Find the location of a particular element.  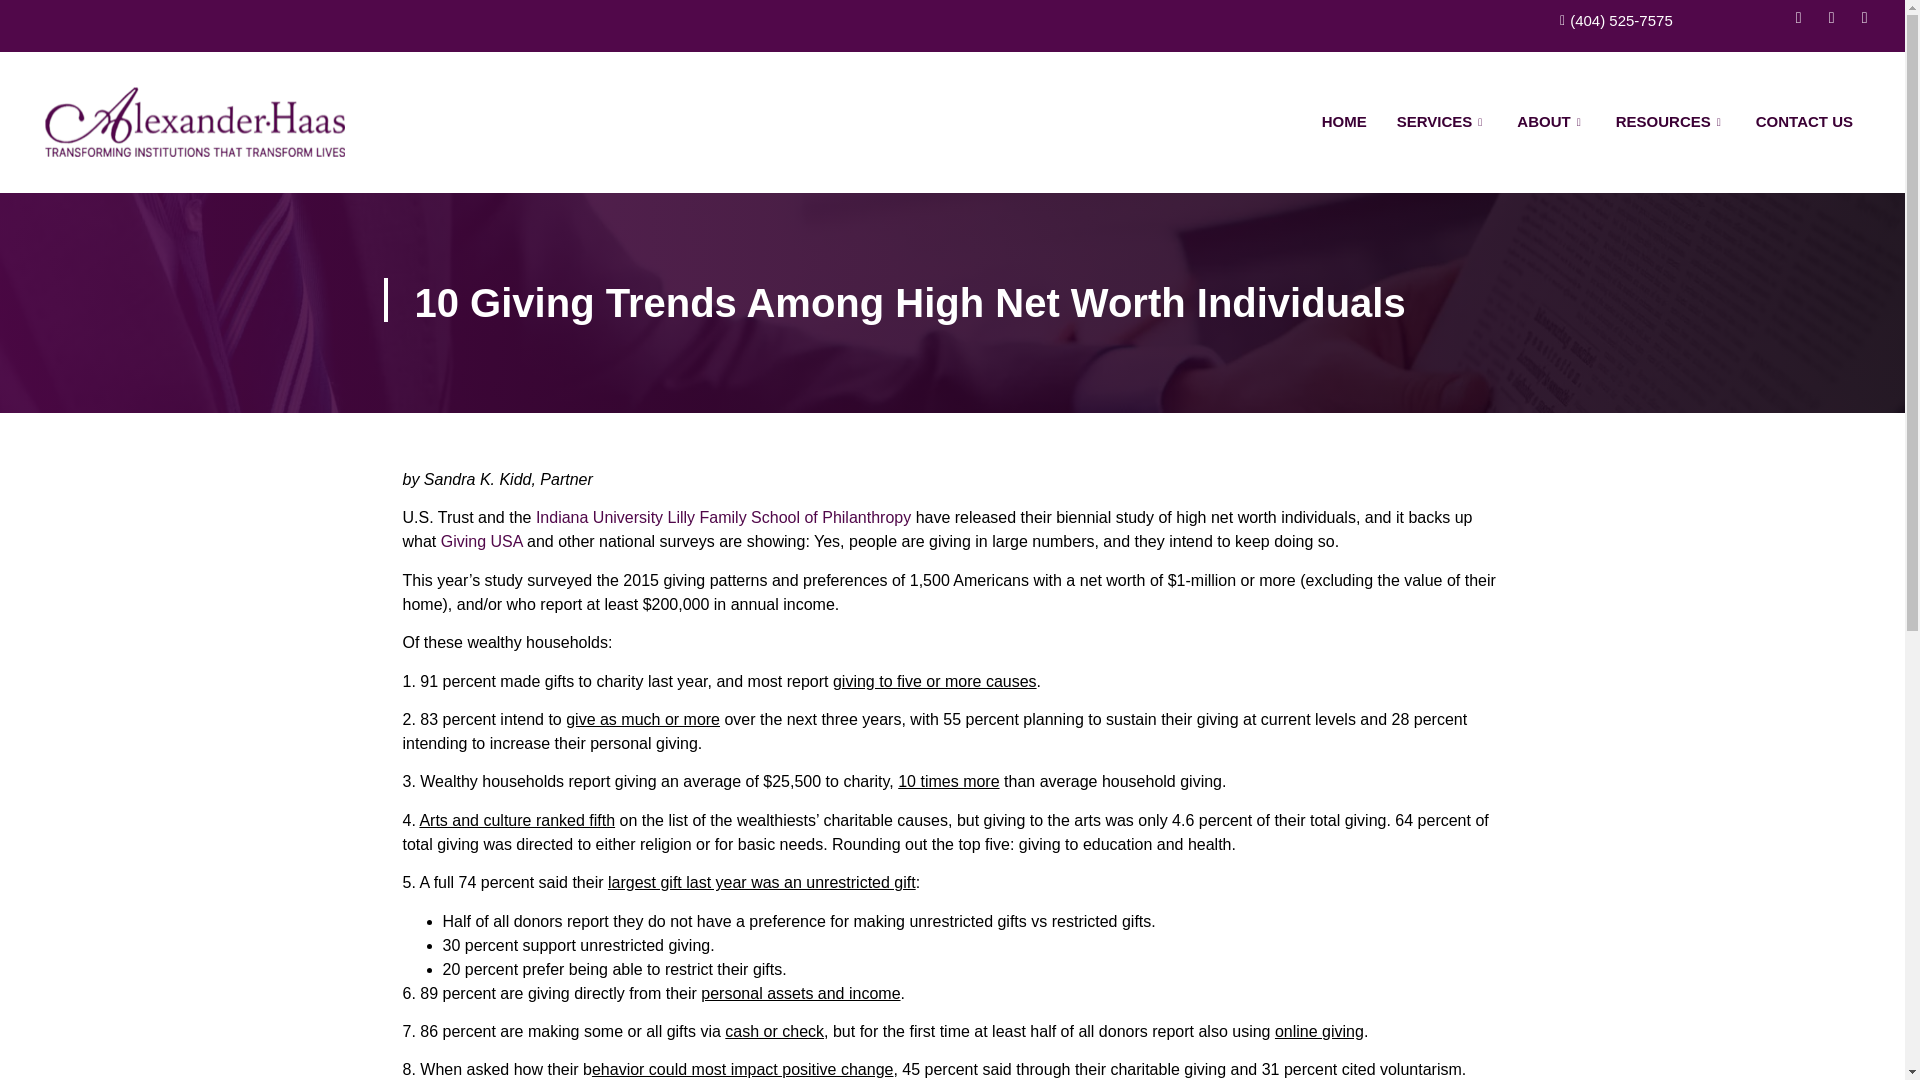

Giving USA is located at coordinates (482, 541).